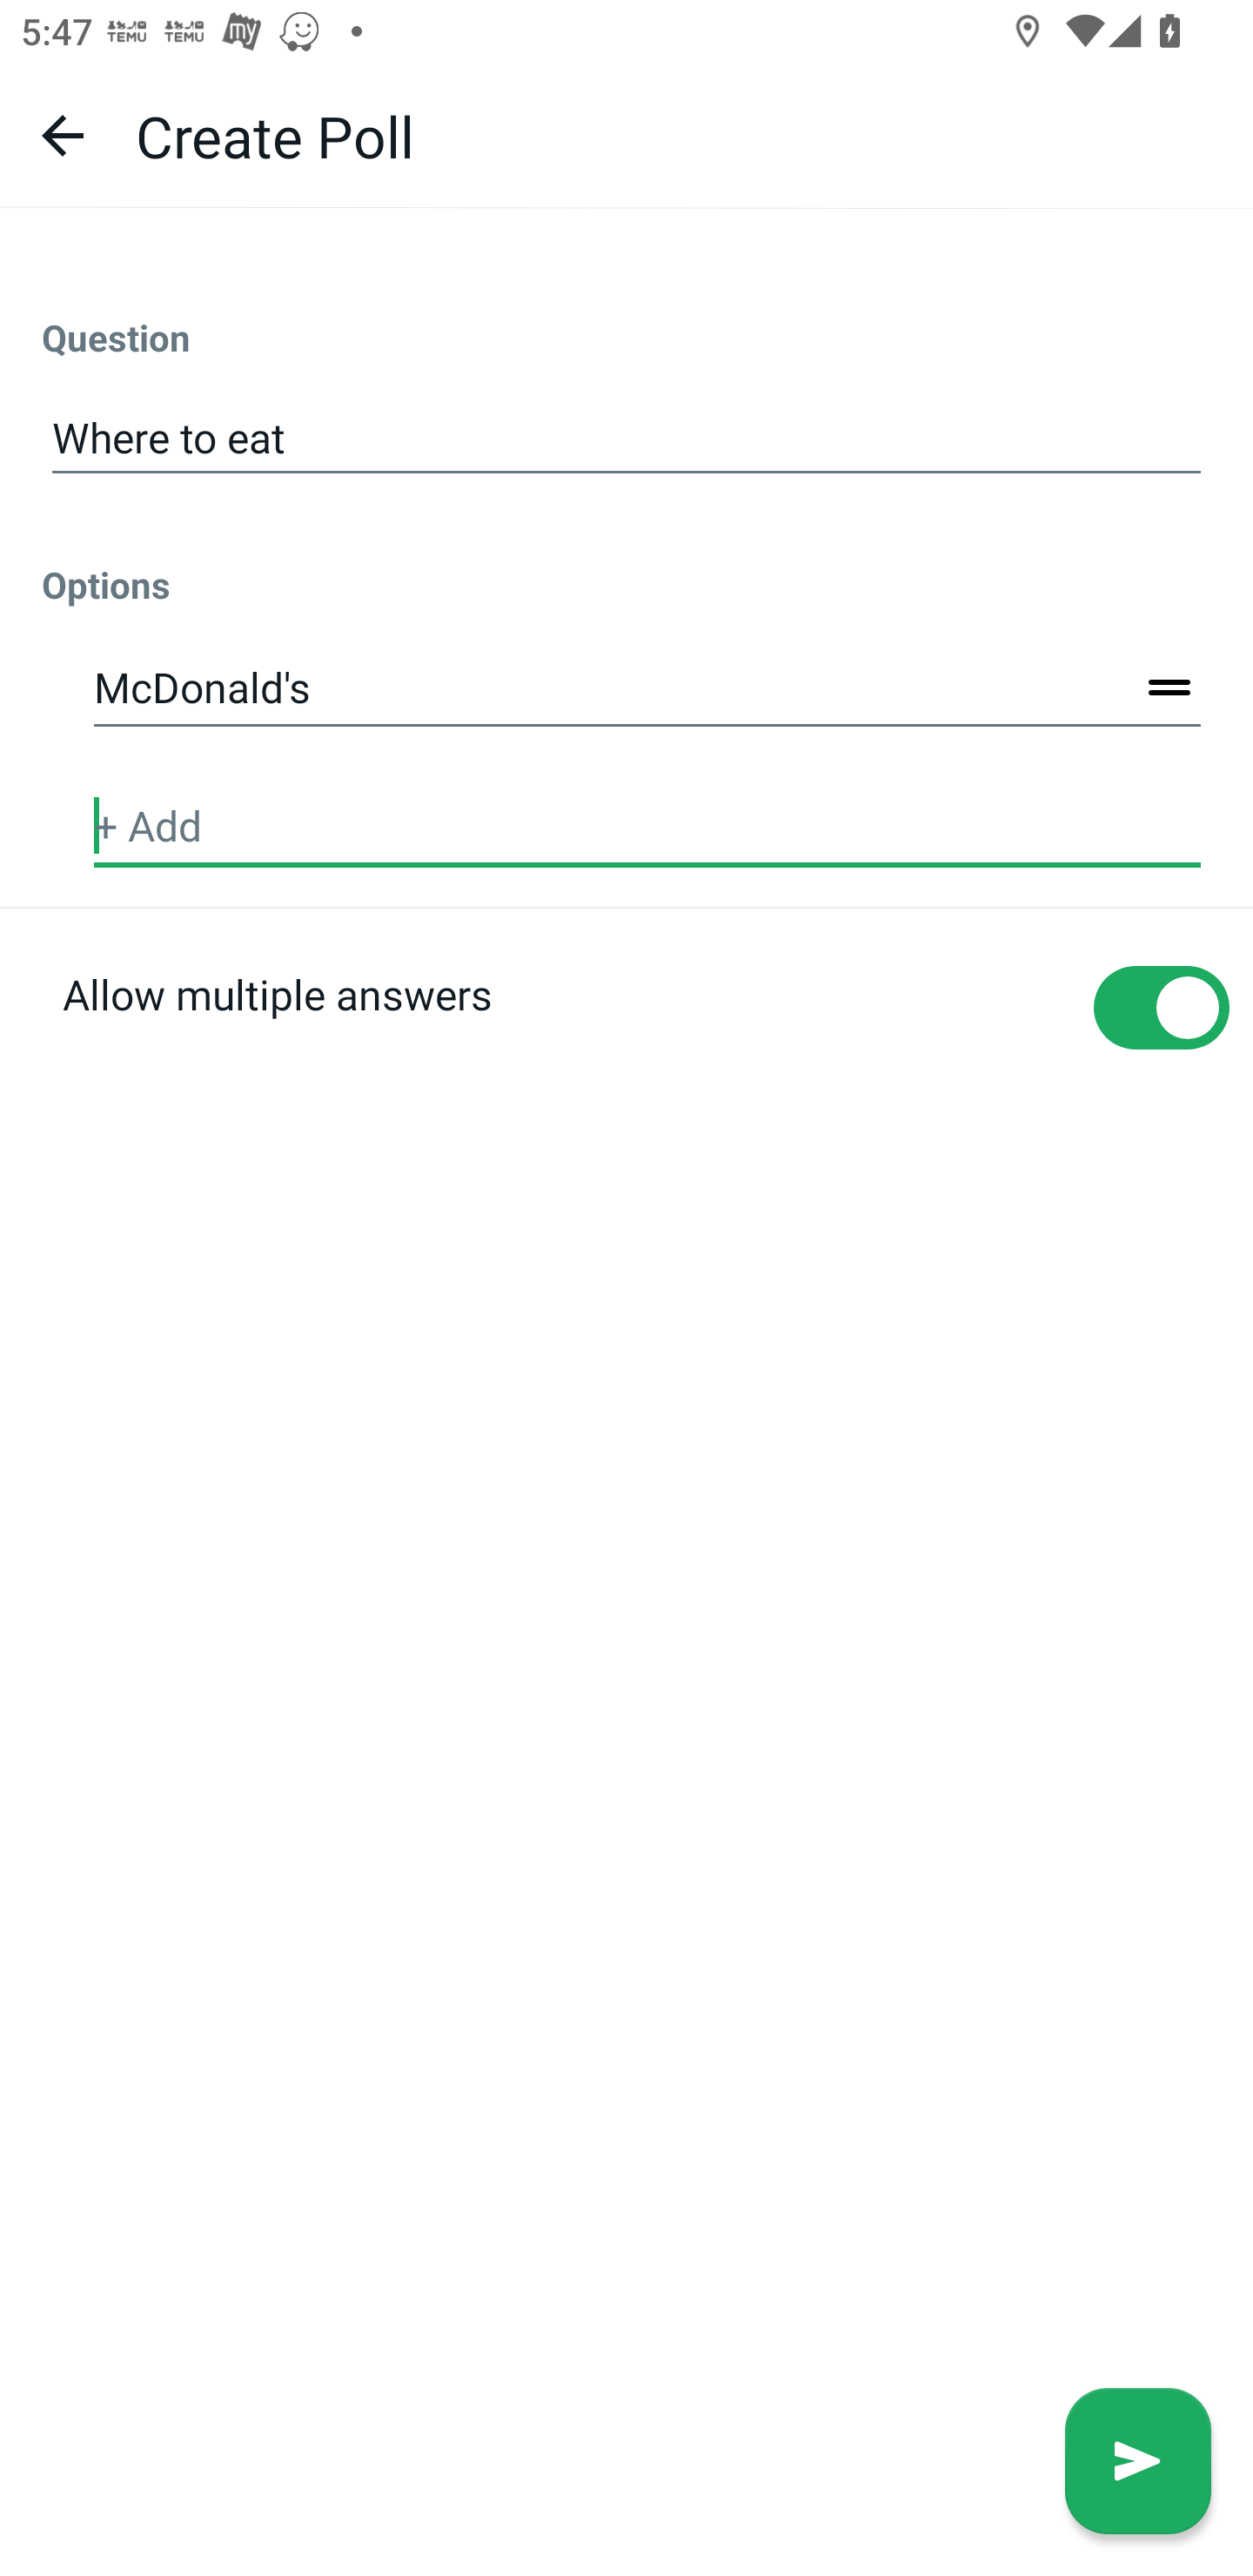 The height and width of the screenshot is (2576, 1253). What do you see at coordinates (1138, 2461) in the screenshot?
I see `Send` at bounding box center [1138, 2461].